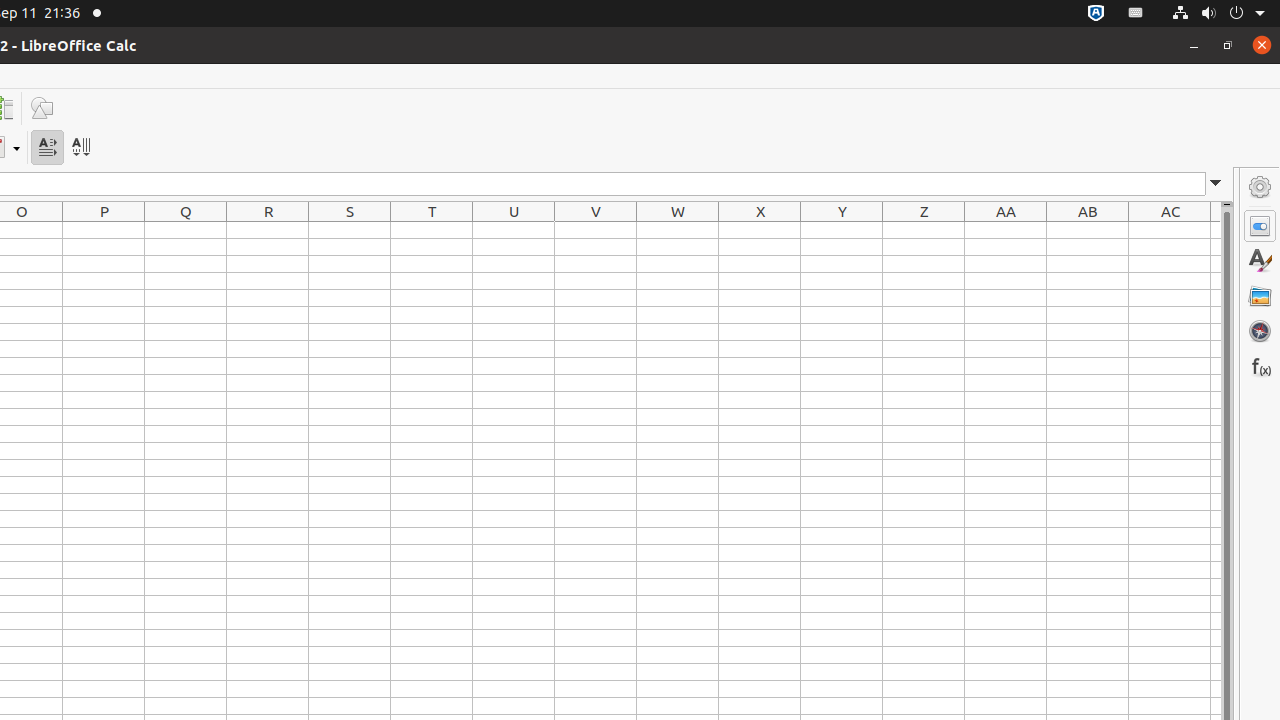 The height and width of the screenshot is (720, 1280). Describe the element at coordinates (1170, 230) in the screenshot. I see `AC1` at that location.